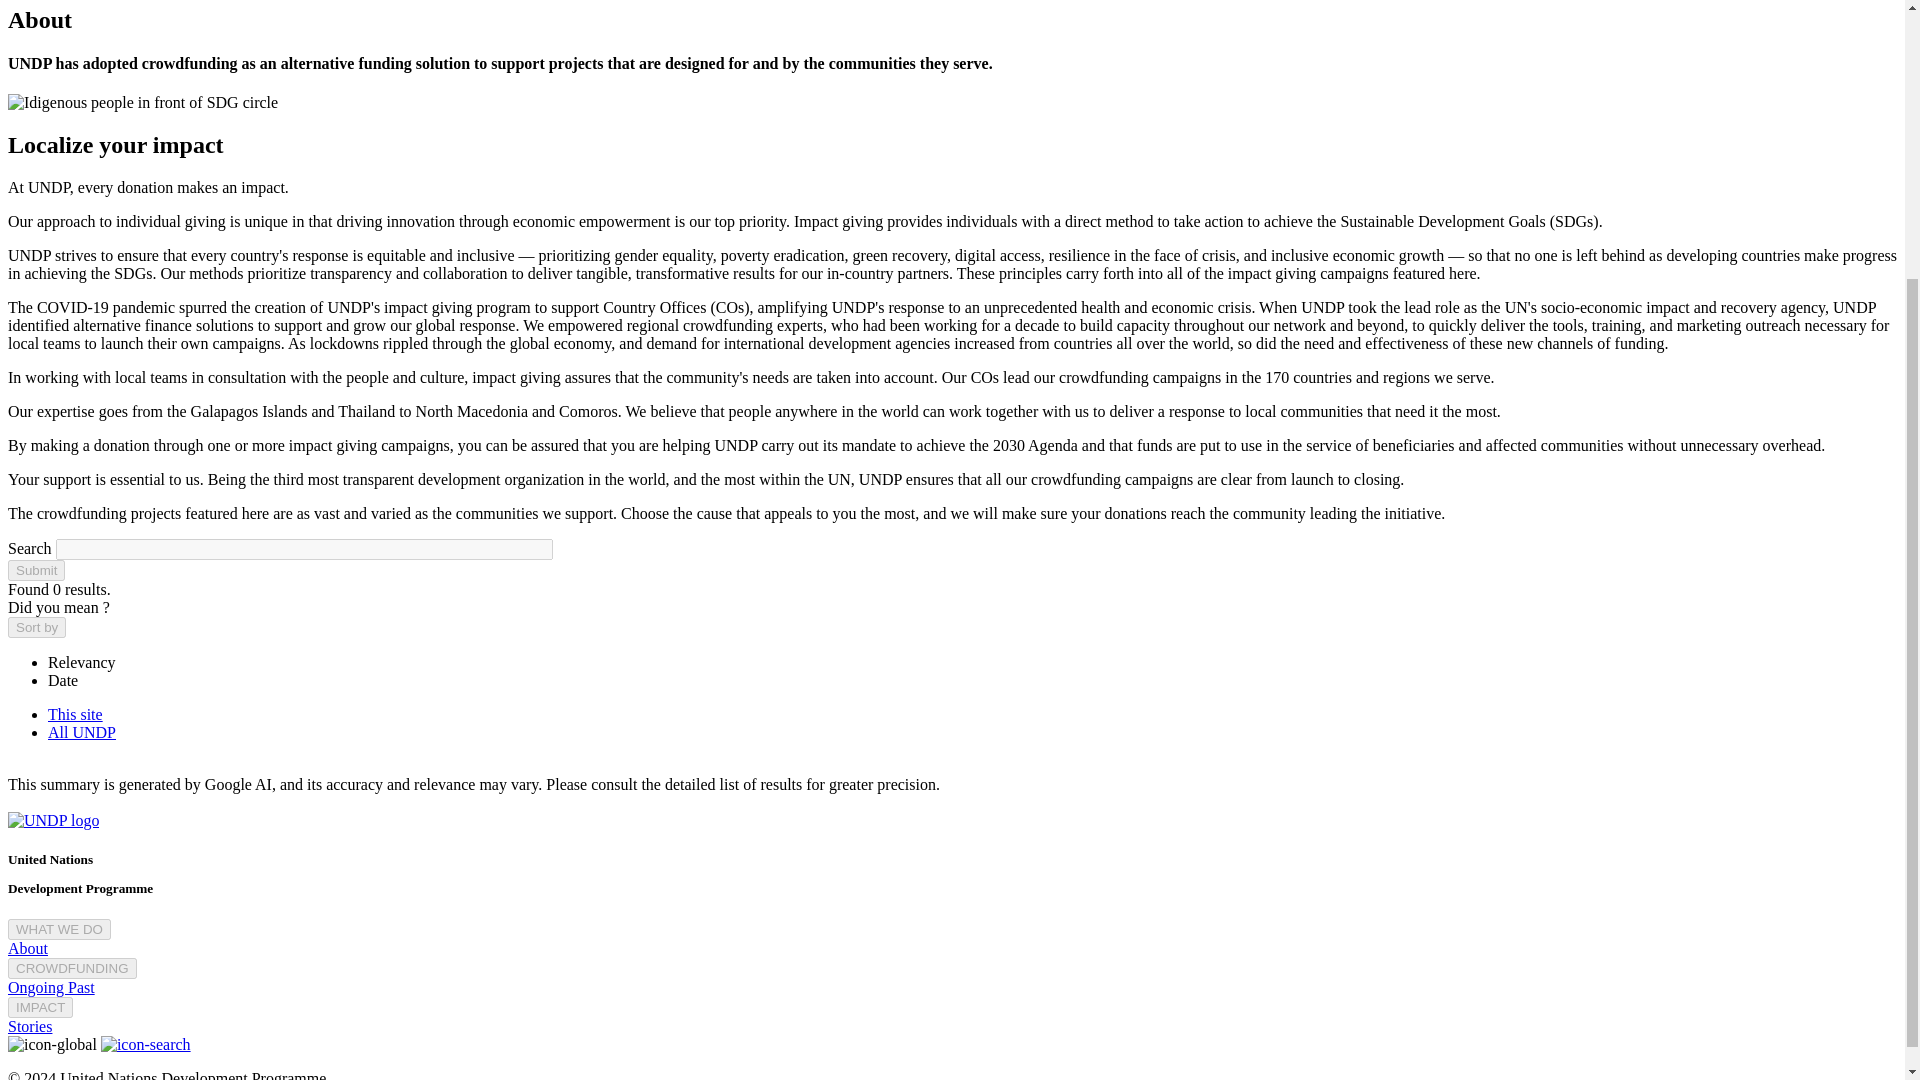 Image resolution: width=1920 pixels, height=1080 pixels. I want to click on Submit, so click(36, 570).